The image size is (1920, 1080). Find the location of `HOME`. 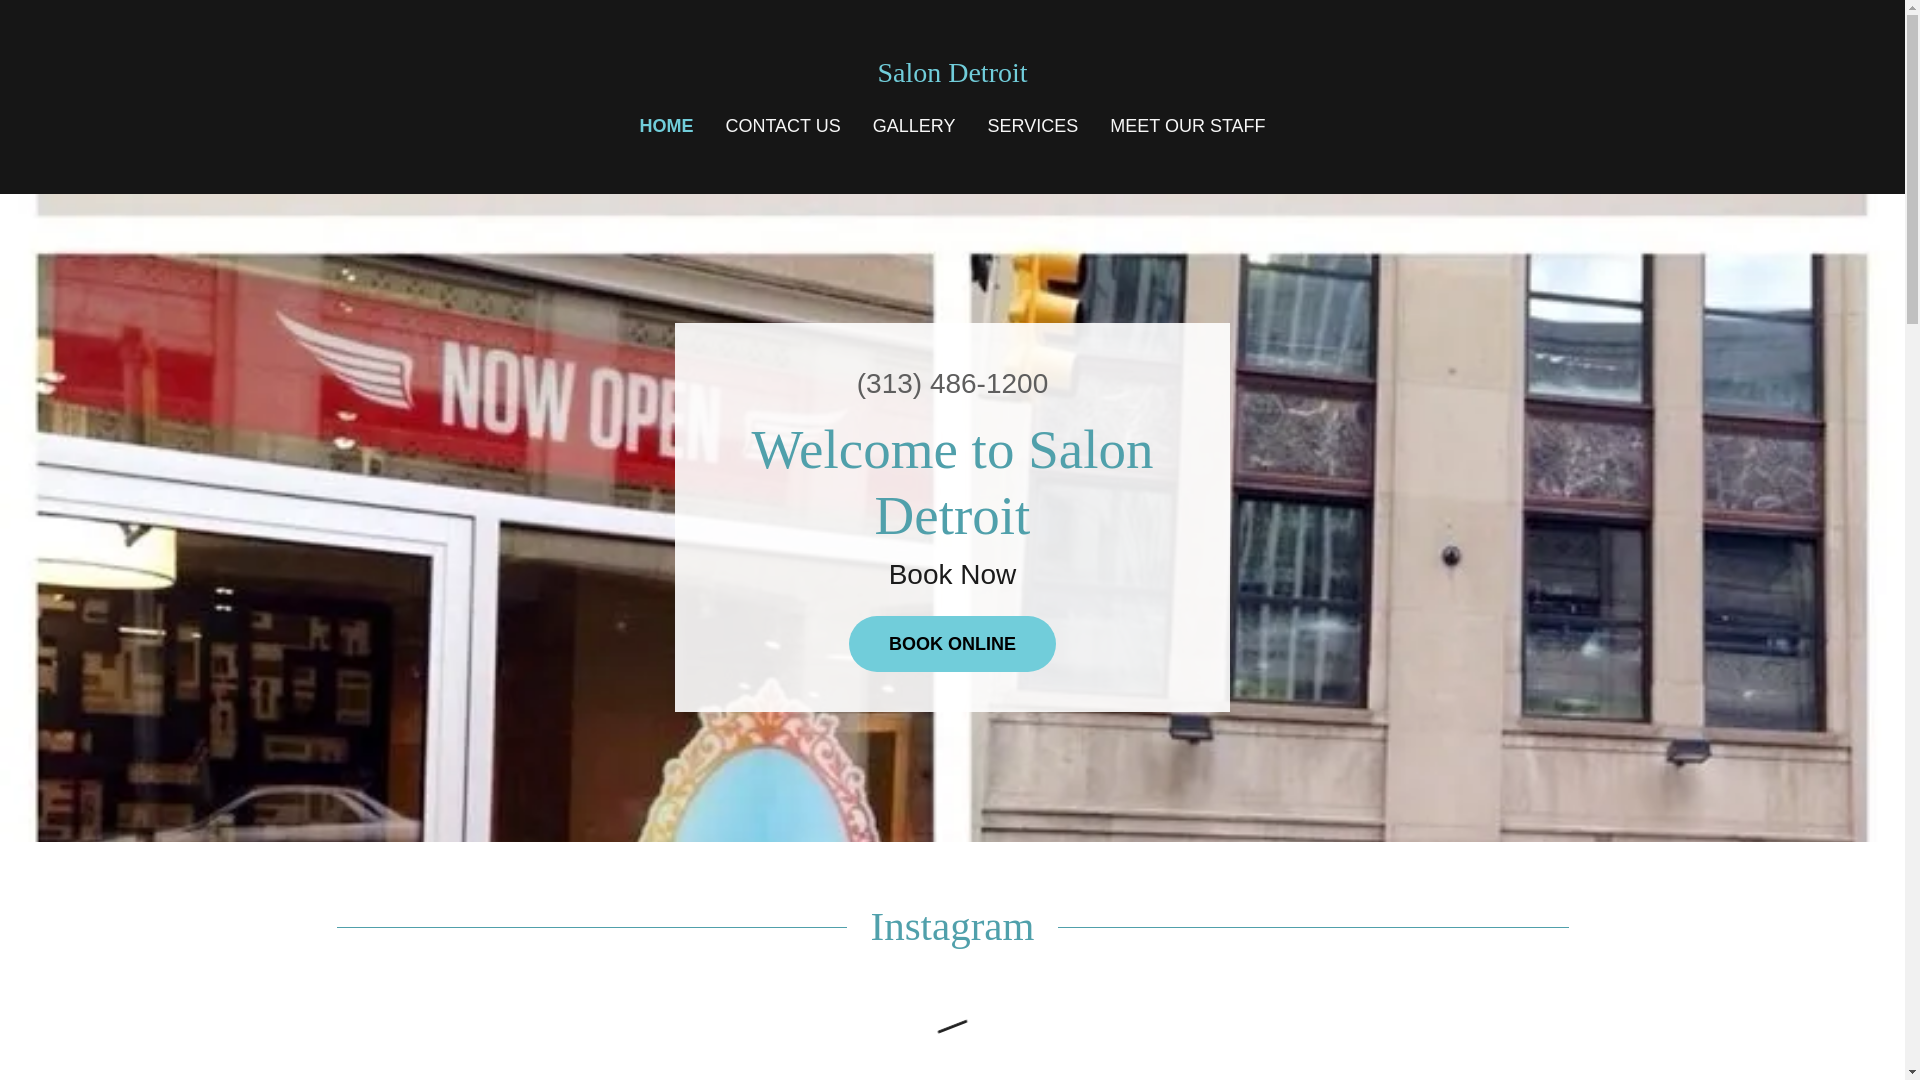

HOME is located at coordinates (666, 126).